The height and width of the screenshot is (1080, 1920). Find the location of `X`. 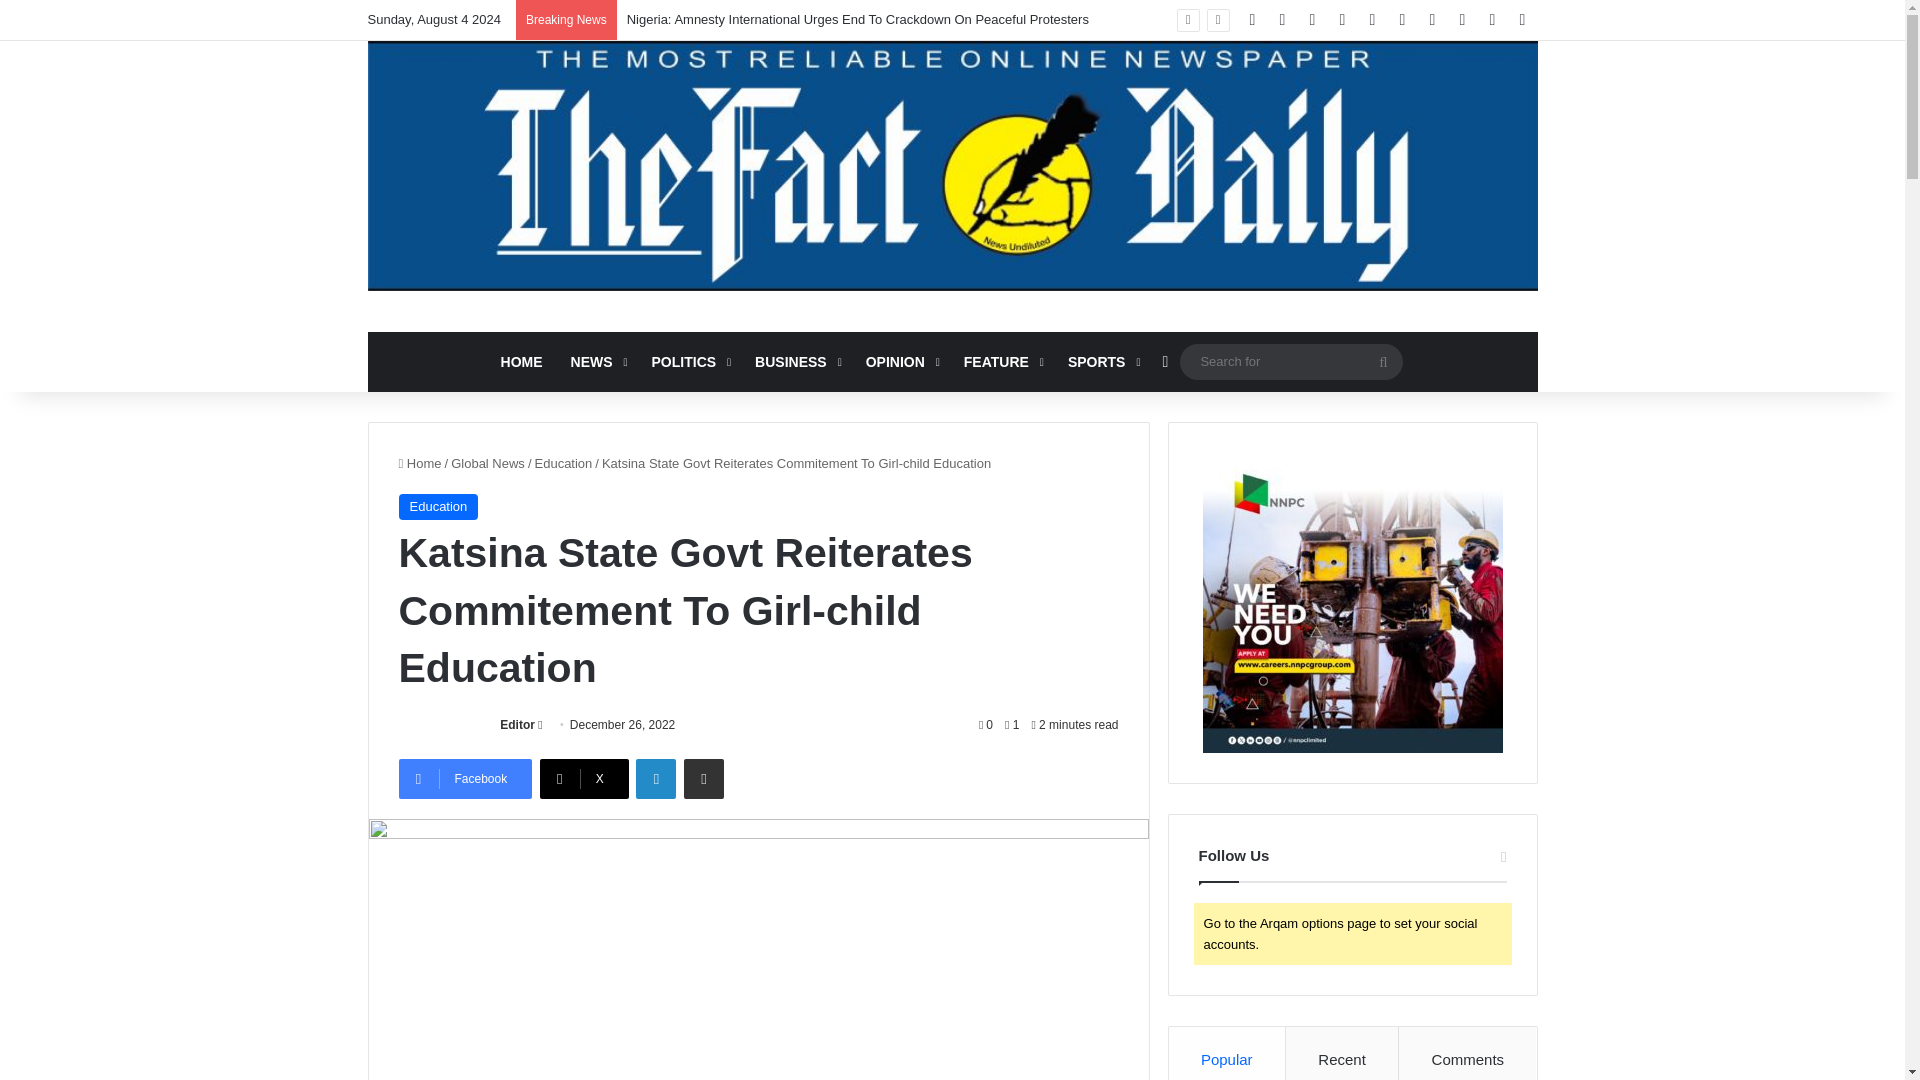

X is located at coordinates (584, 779).